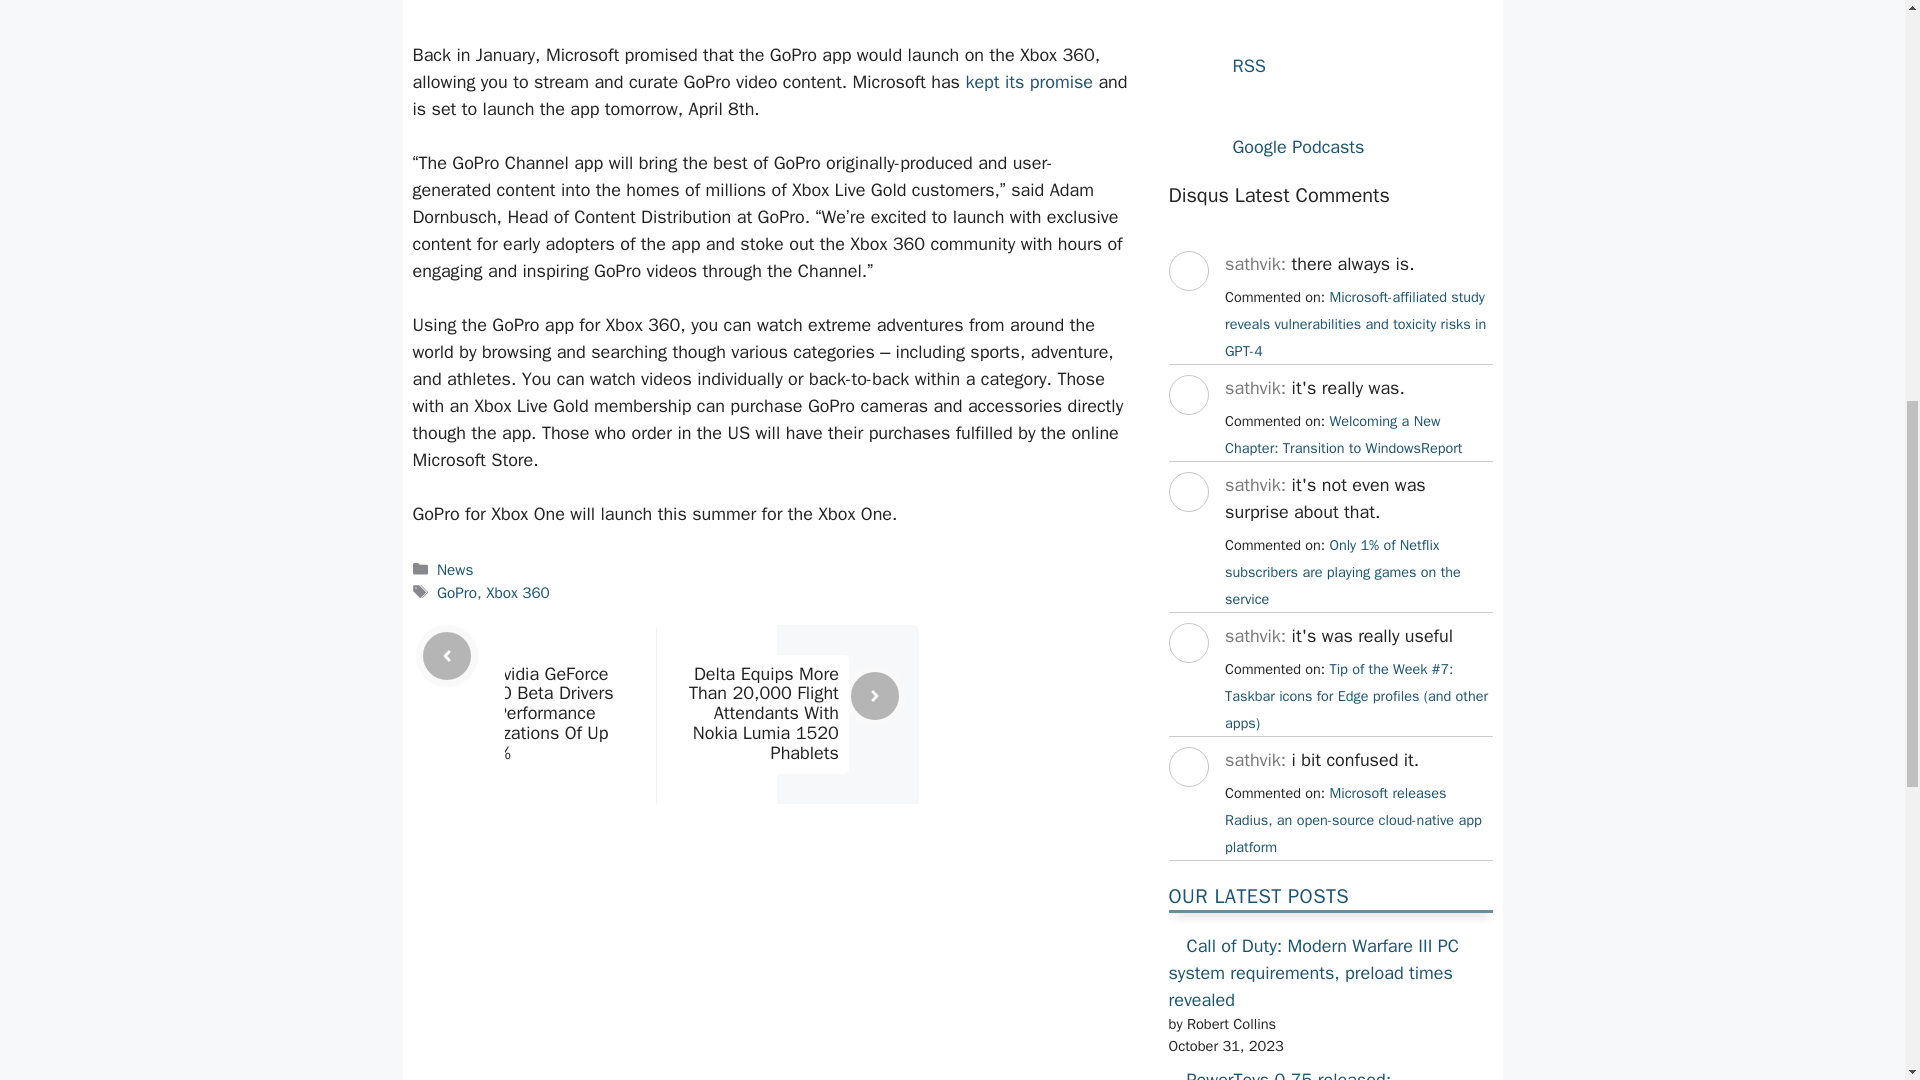  Describe the element at coordinates (1342, 572) in the screenshot. I see `July 11, 2024` at that location.